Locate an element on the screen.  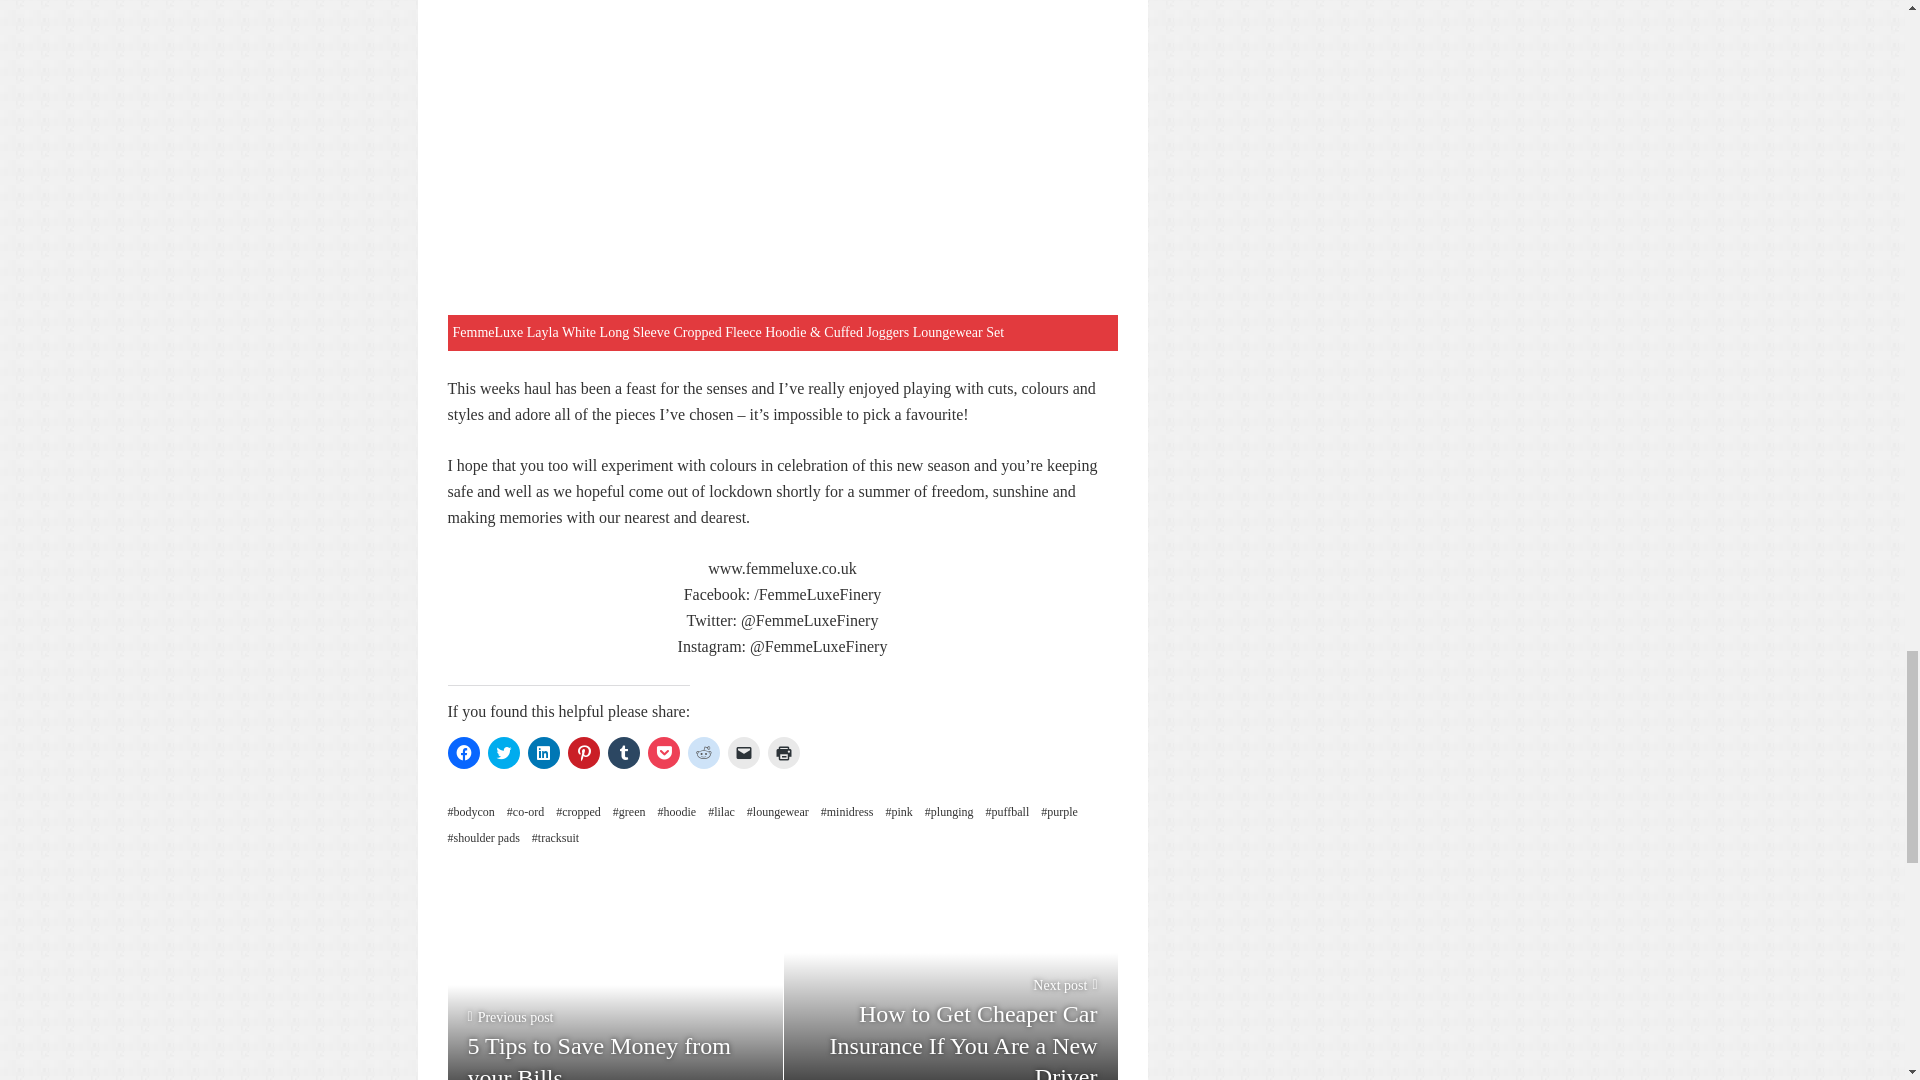
Click to share on Twitter is located at coordinates (504, 752).